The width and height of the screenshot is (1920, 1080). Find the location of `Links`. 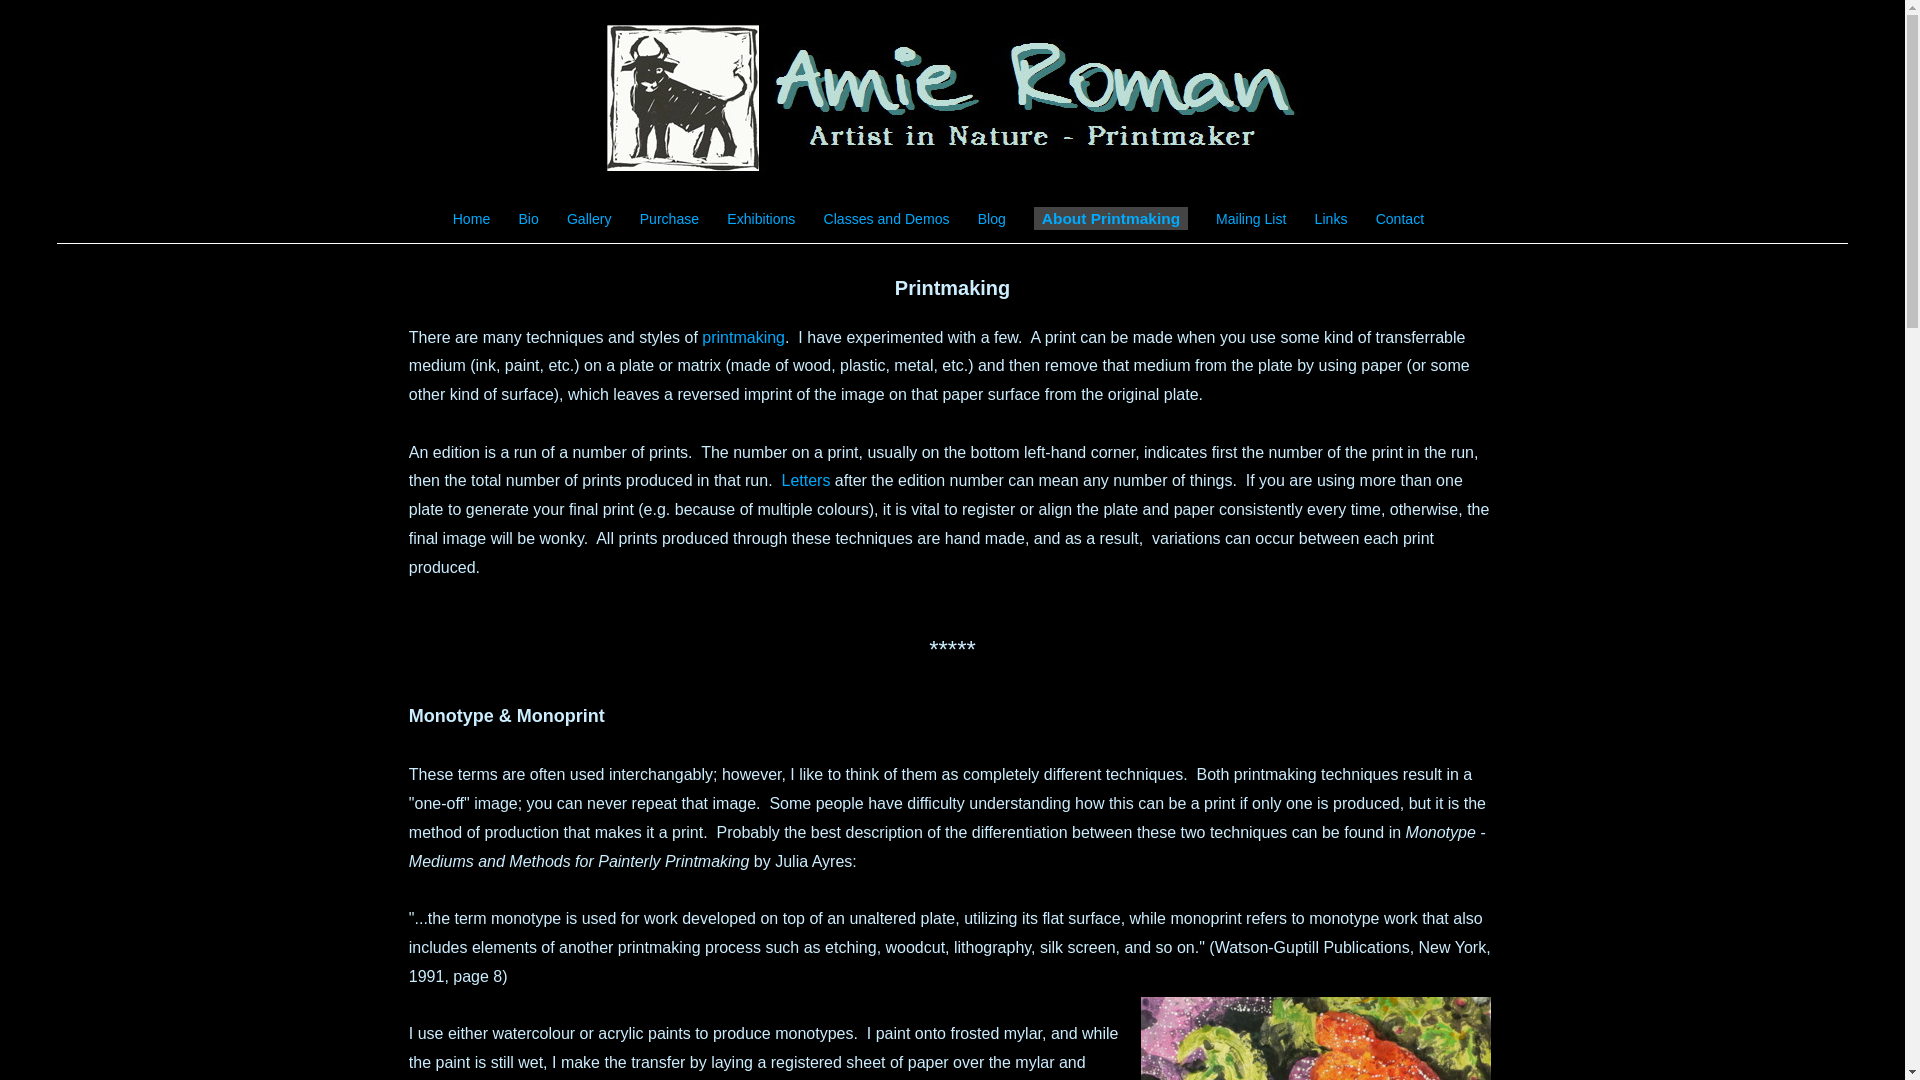

Links is located at coordinates (1332, 219).